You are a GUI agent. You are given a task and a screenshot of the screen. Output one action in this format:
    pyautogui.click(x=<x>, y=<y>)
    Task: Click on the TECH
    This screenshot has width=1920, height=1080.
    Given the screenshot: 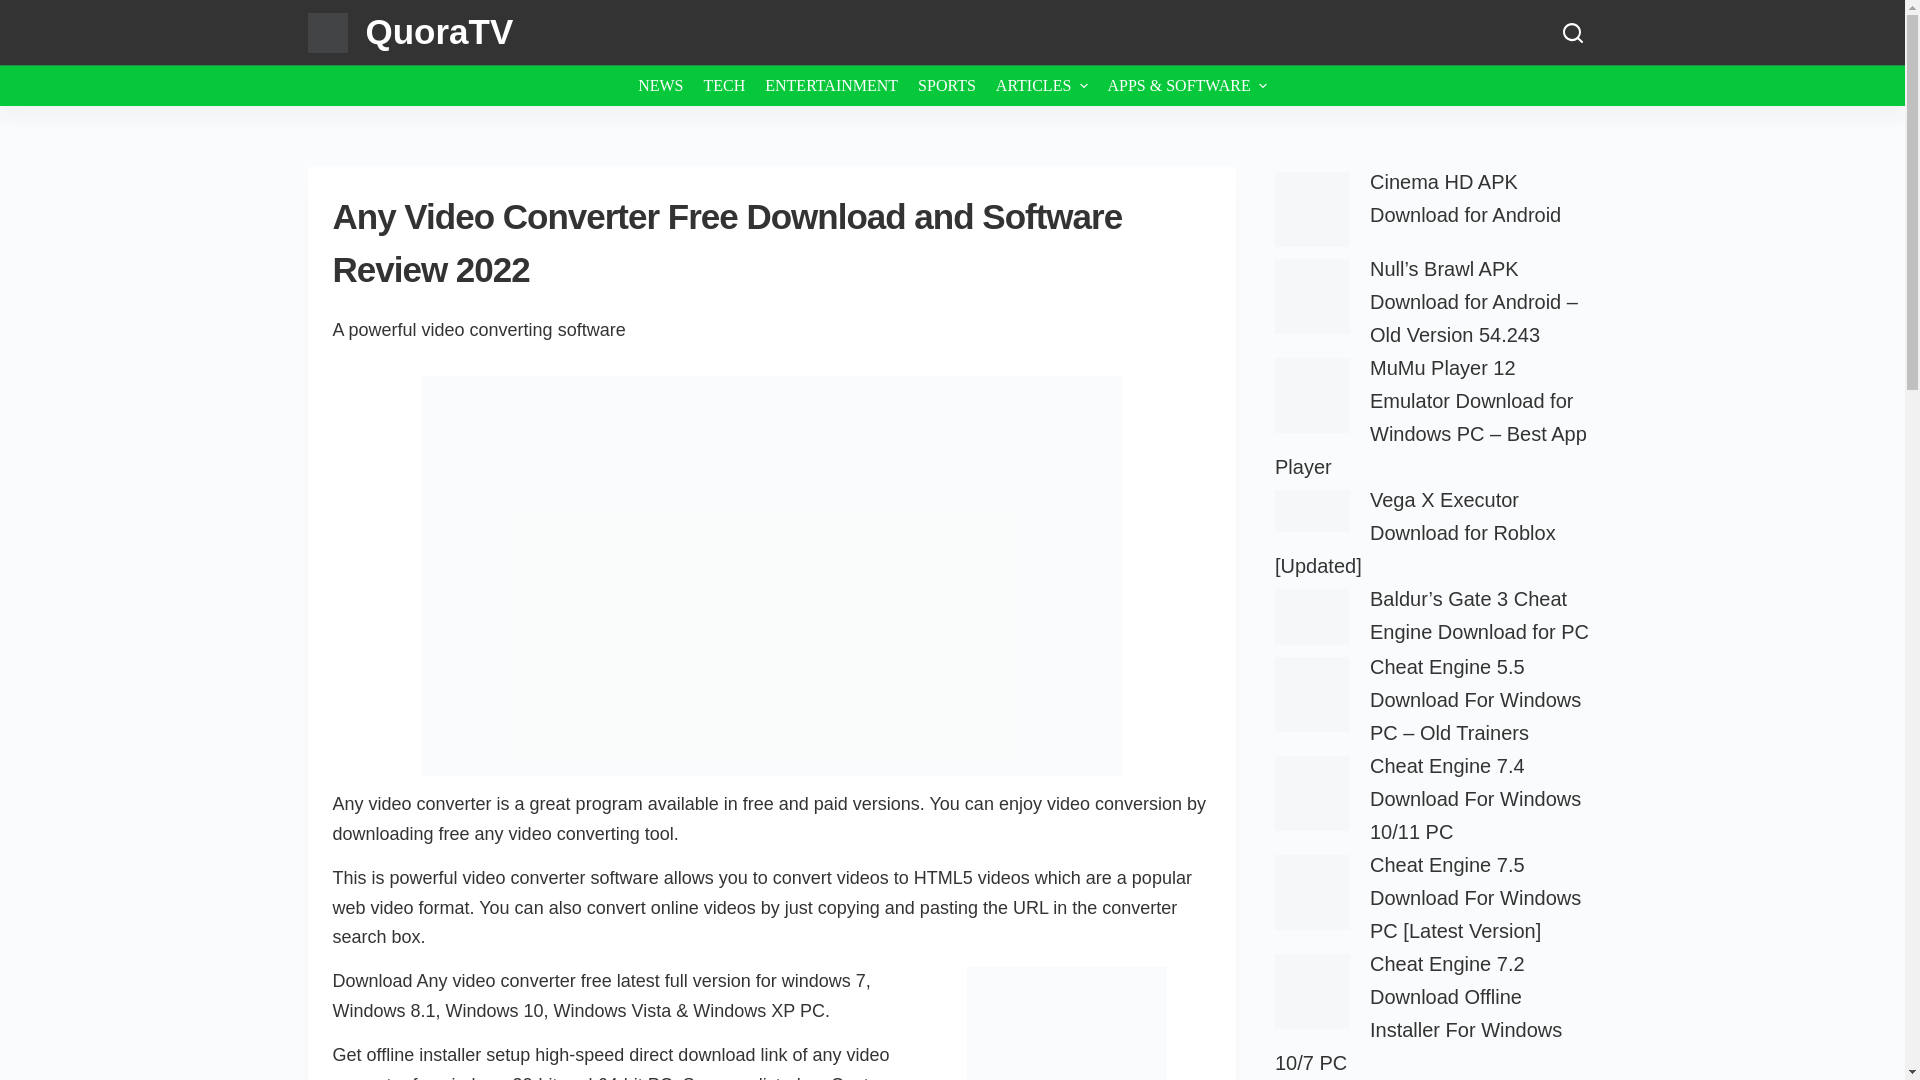 What is the action you would take?
    pyautogui.click(x=724, y=85)
    